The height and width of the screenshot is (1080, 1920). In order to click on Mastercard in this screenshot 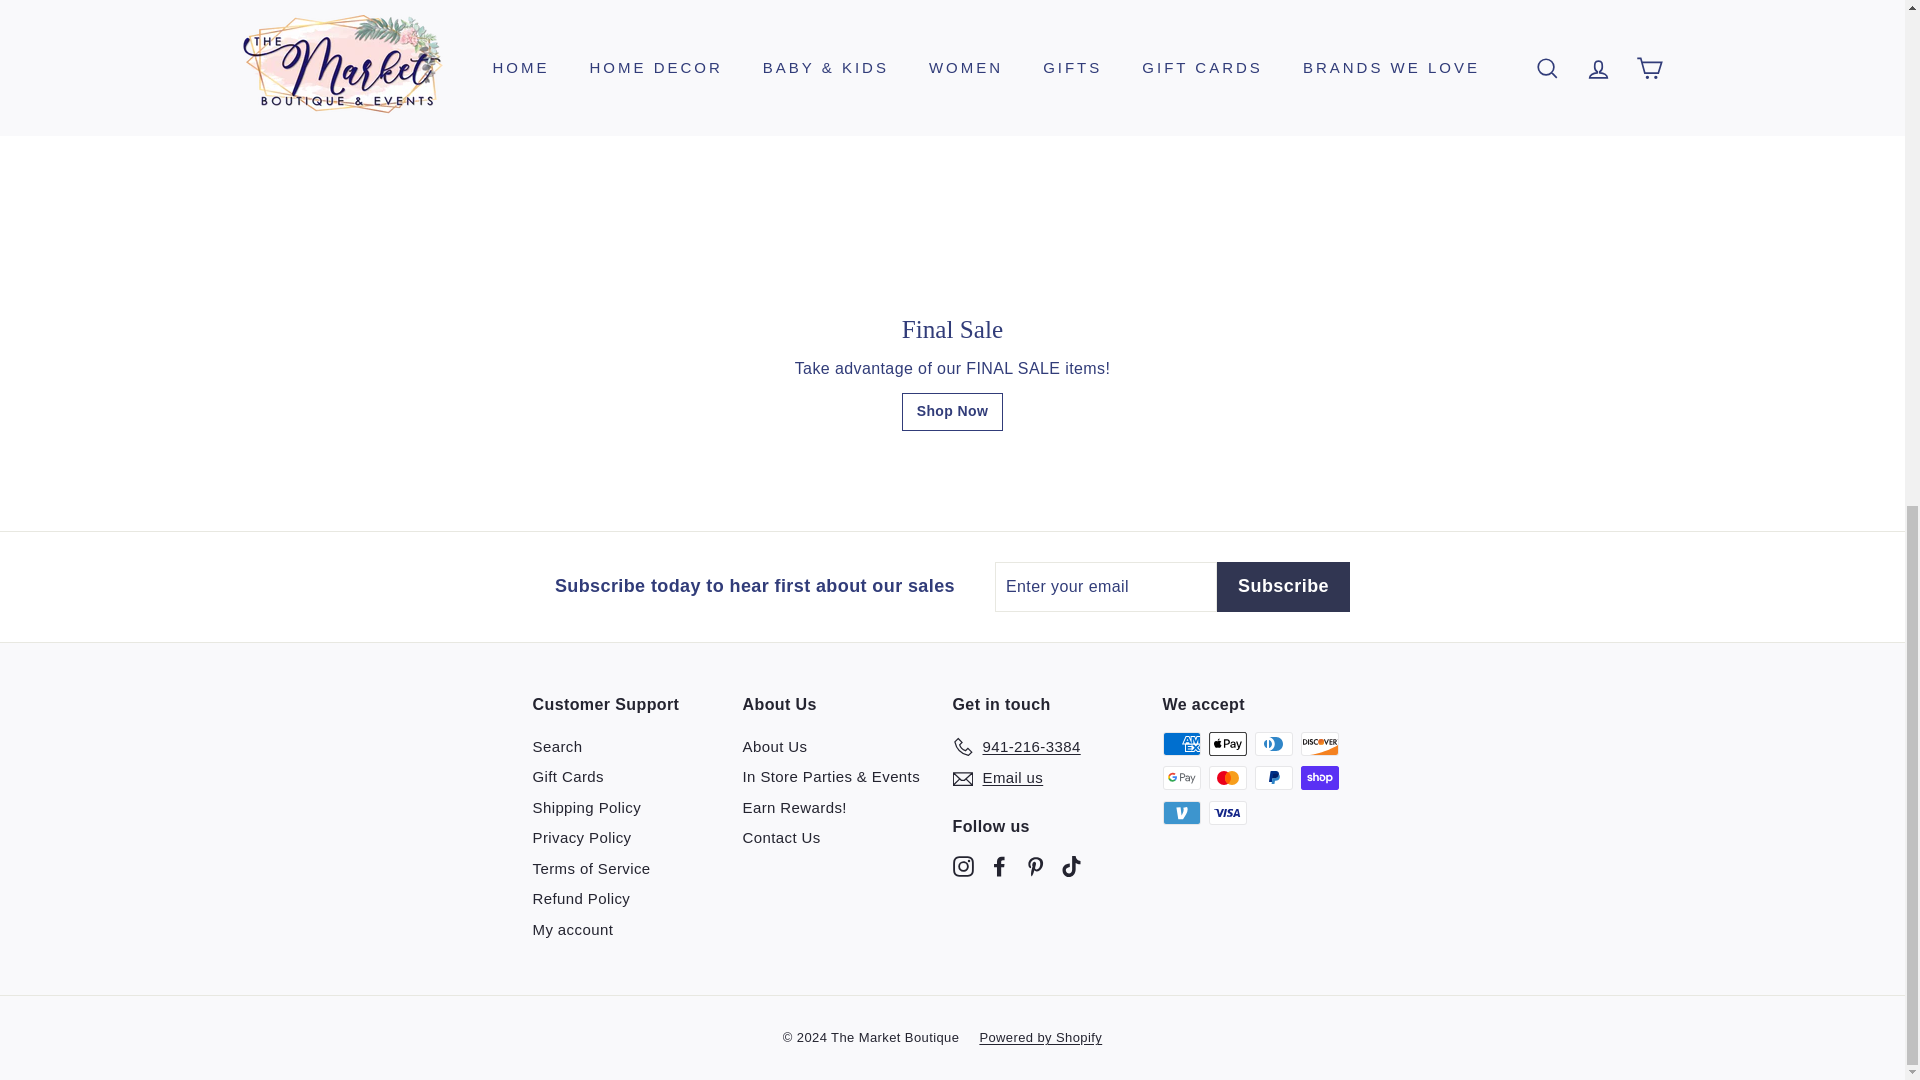, I will do `click(1226, 777)`.